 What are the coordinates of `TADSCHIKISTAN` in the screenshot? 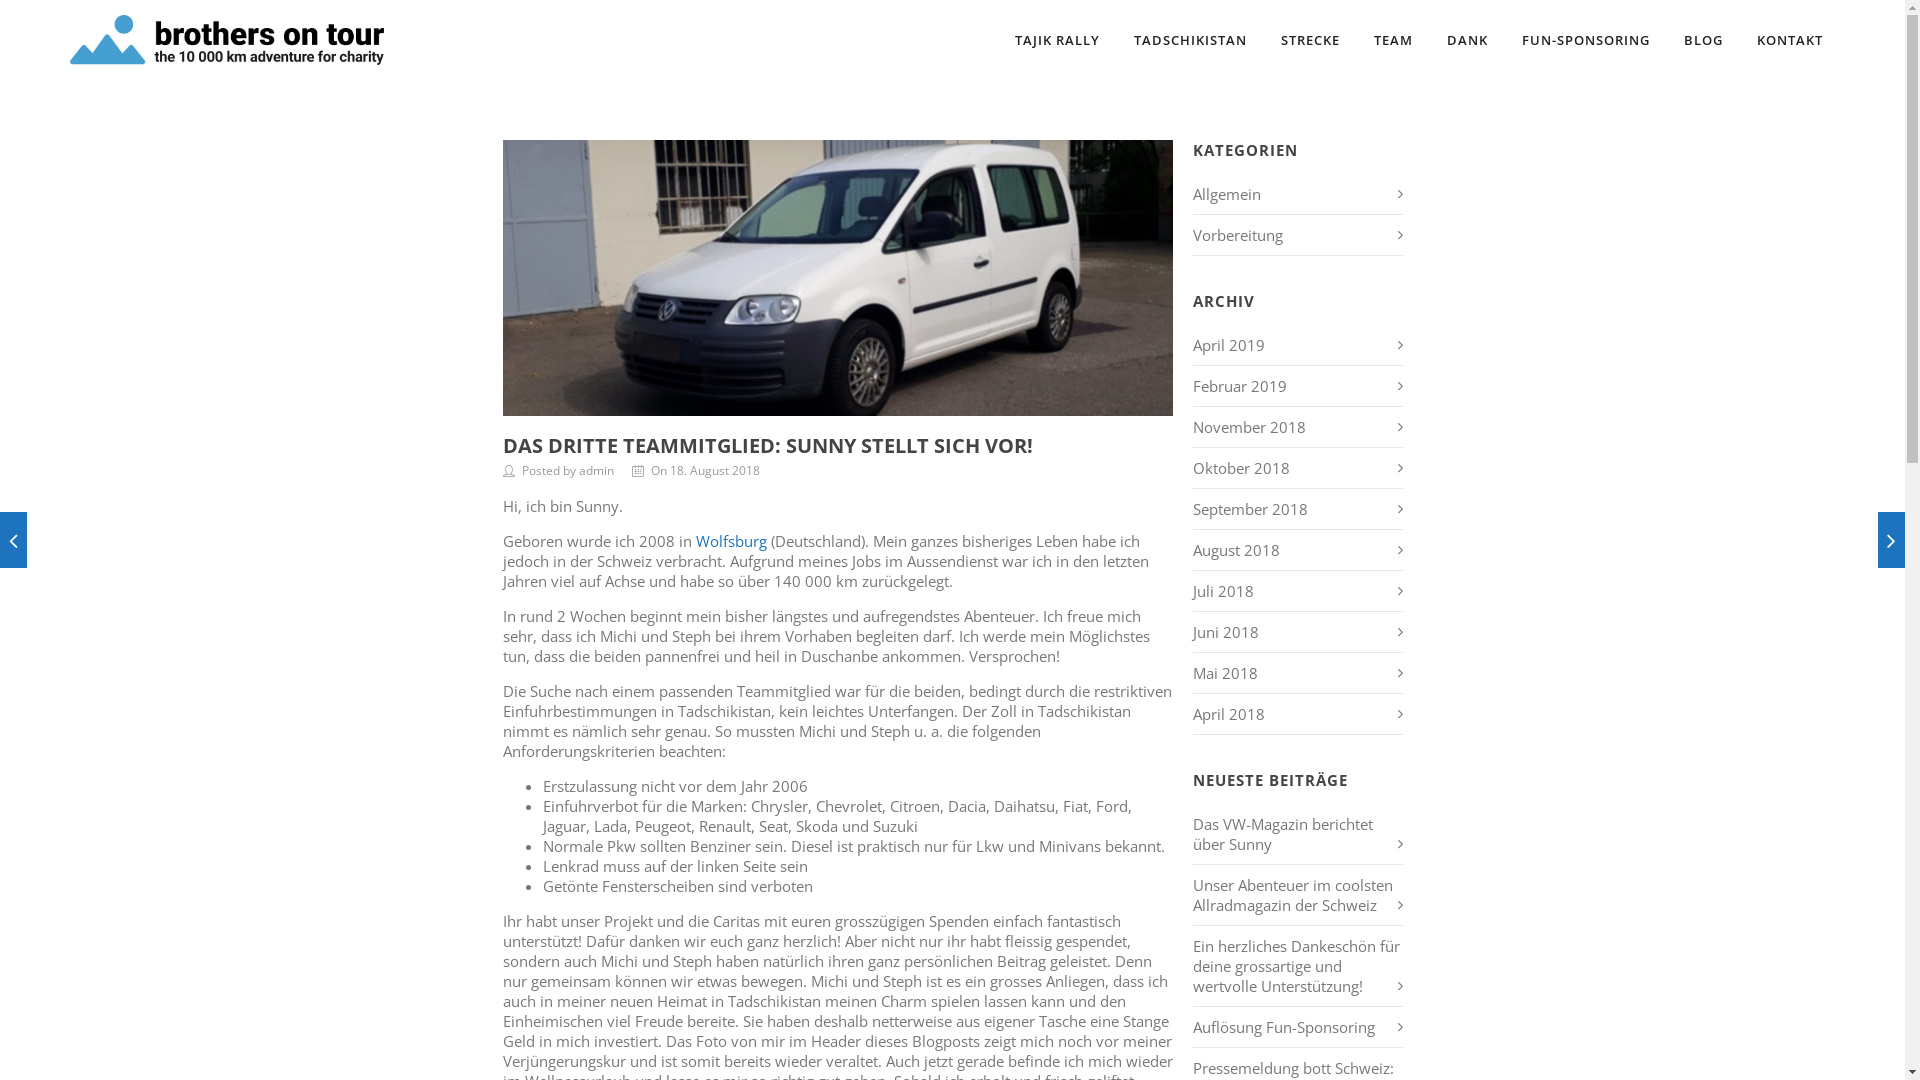 It's located at (1190, 40).